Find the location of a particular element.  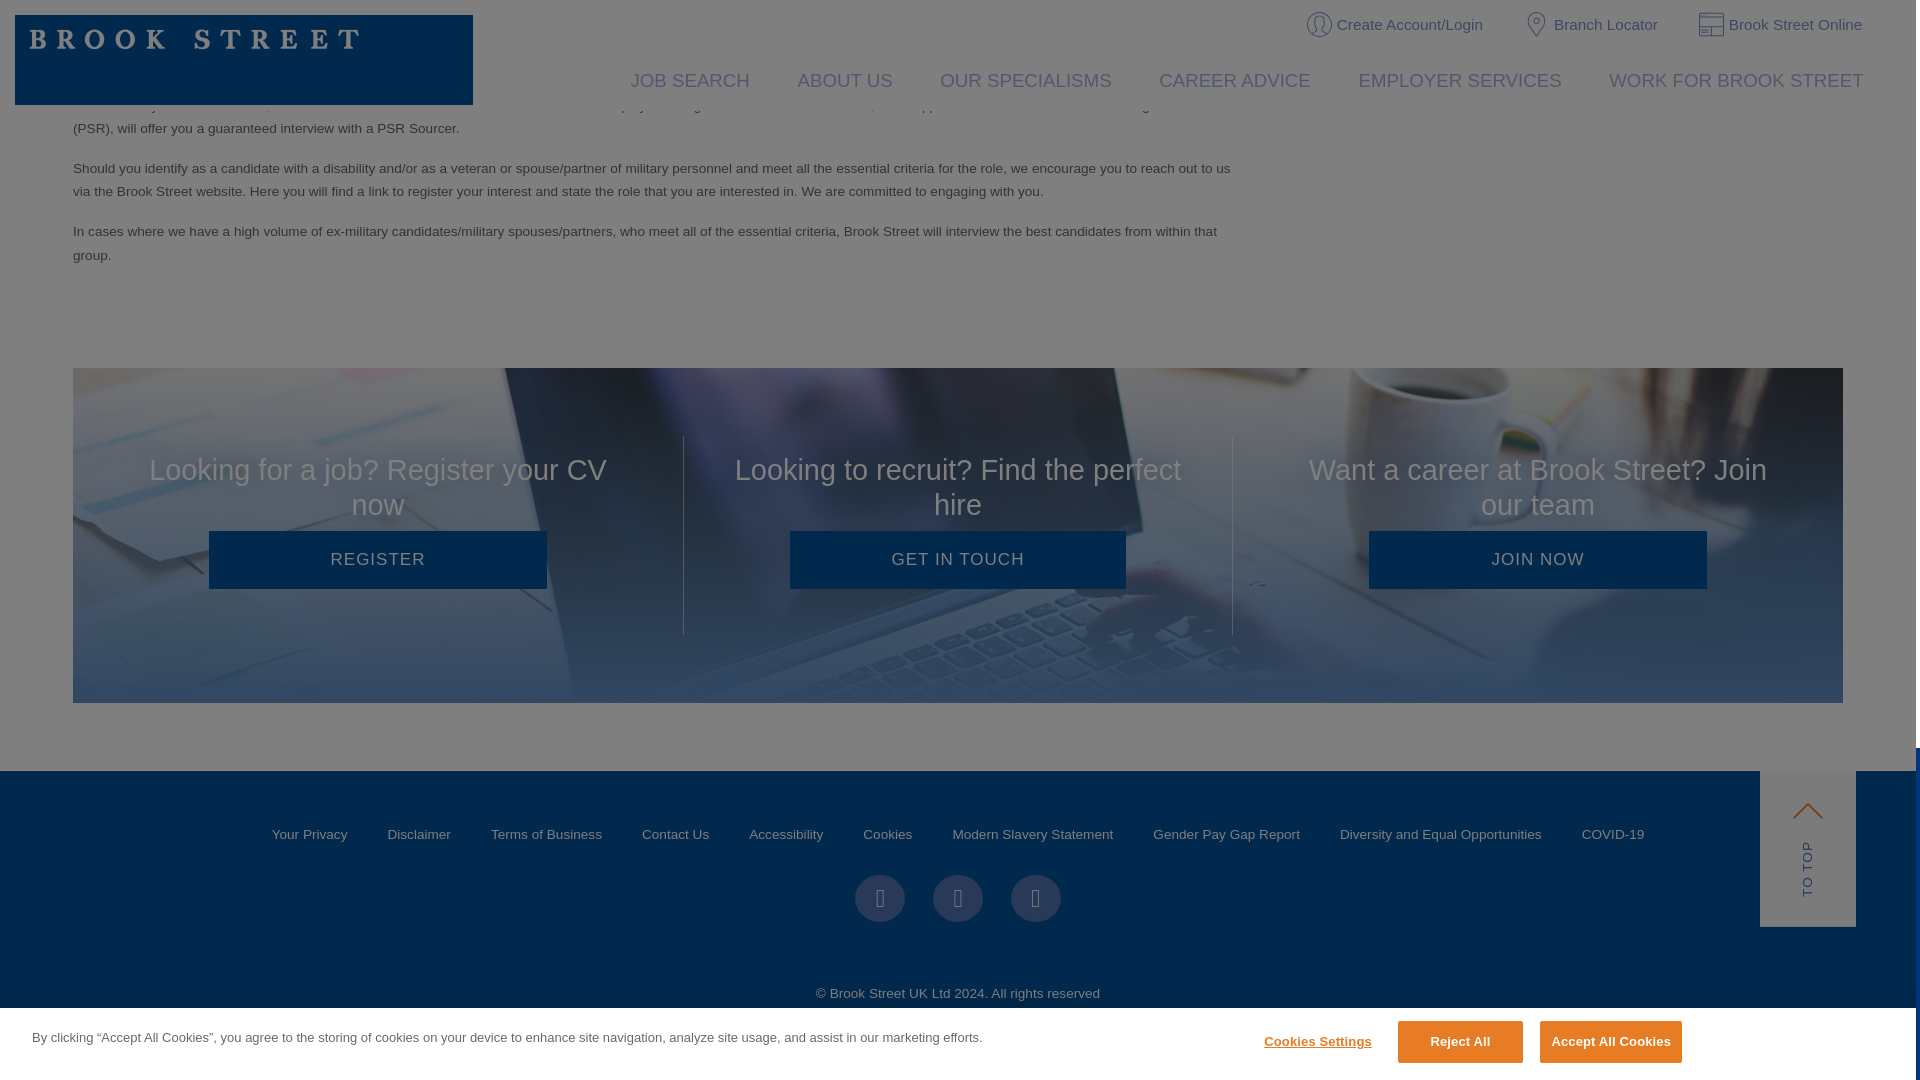

Contact Us is located at coordinates (676, 834).